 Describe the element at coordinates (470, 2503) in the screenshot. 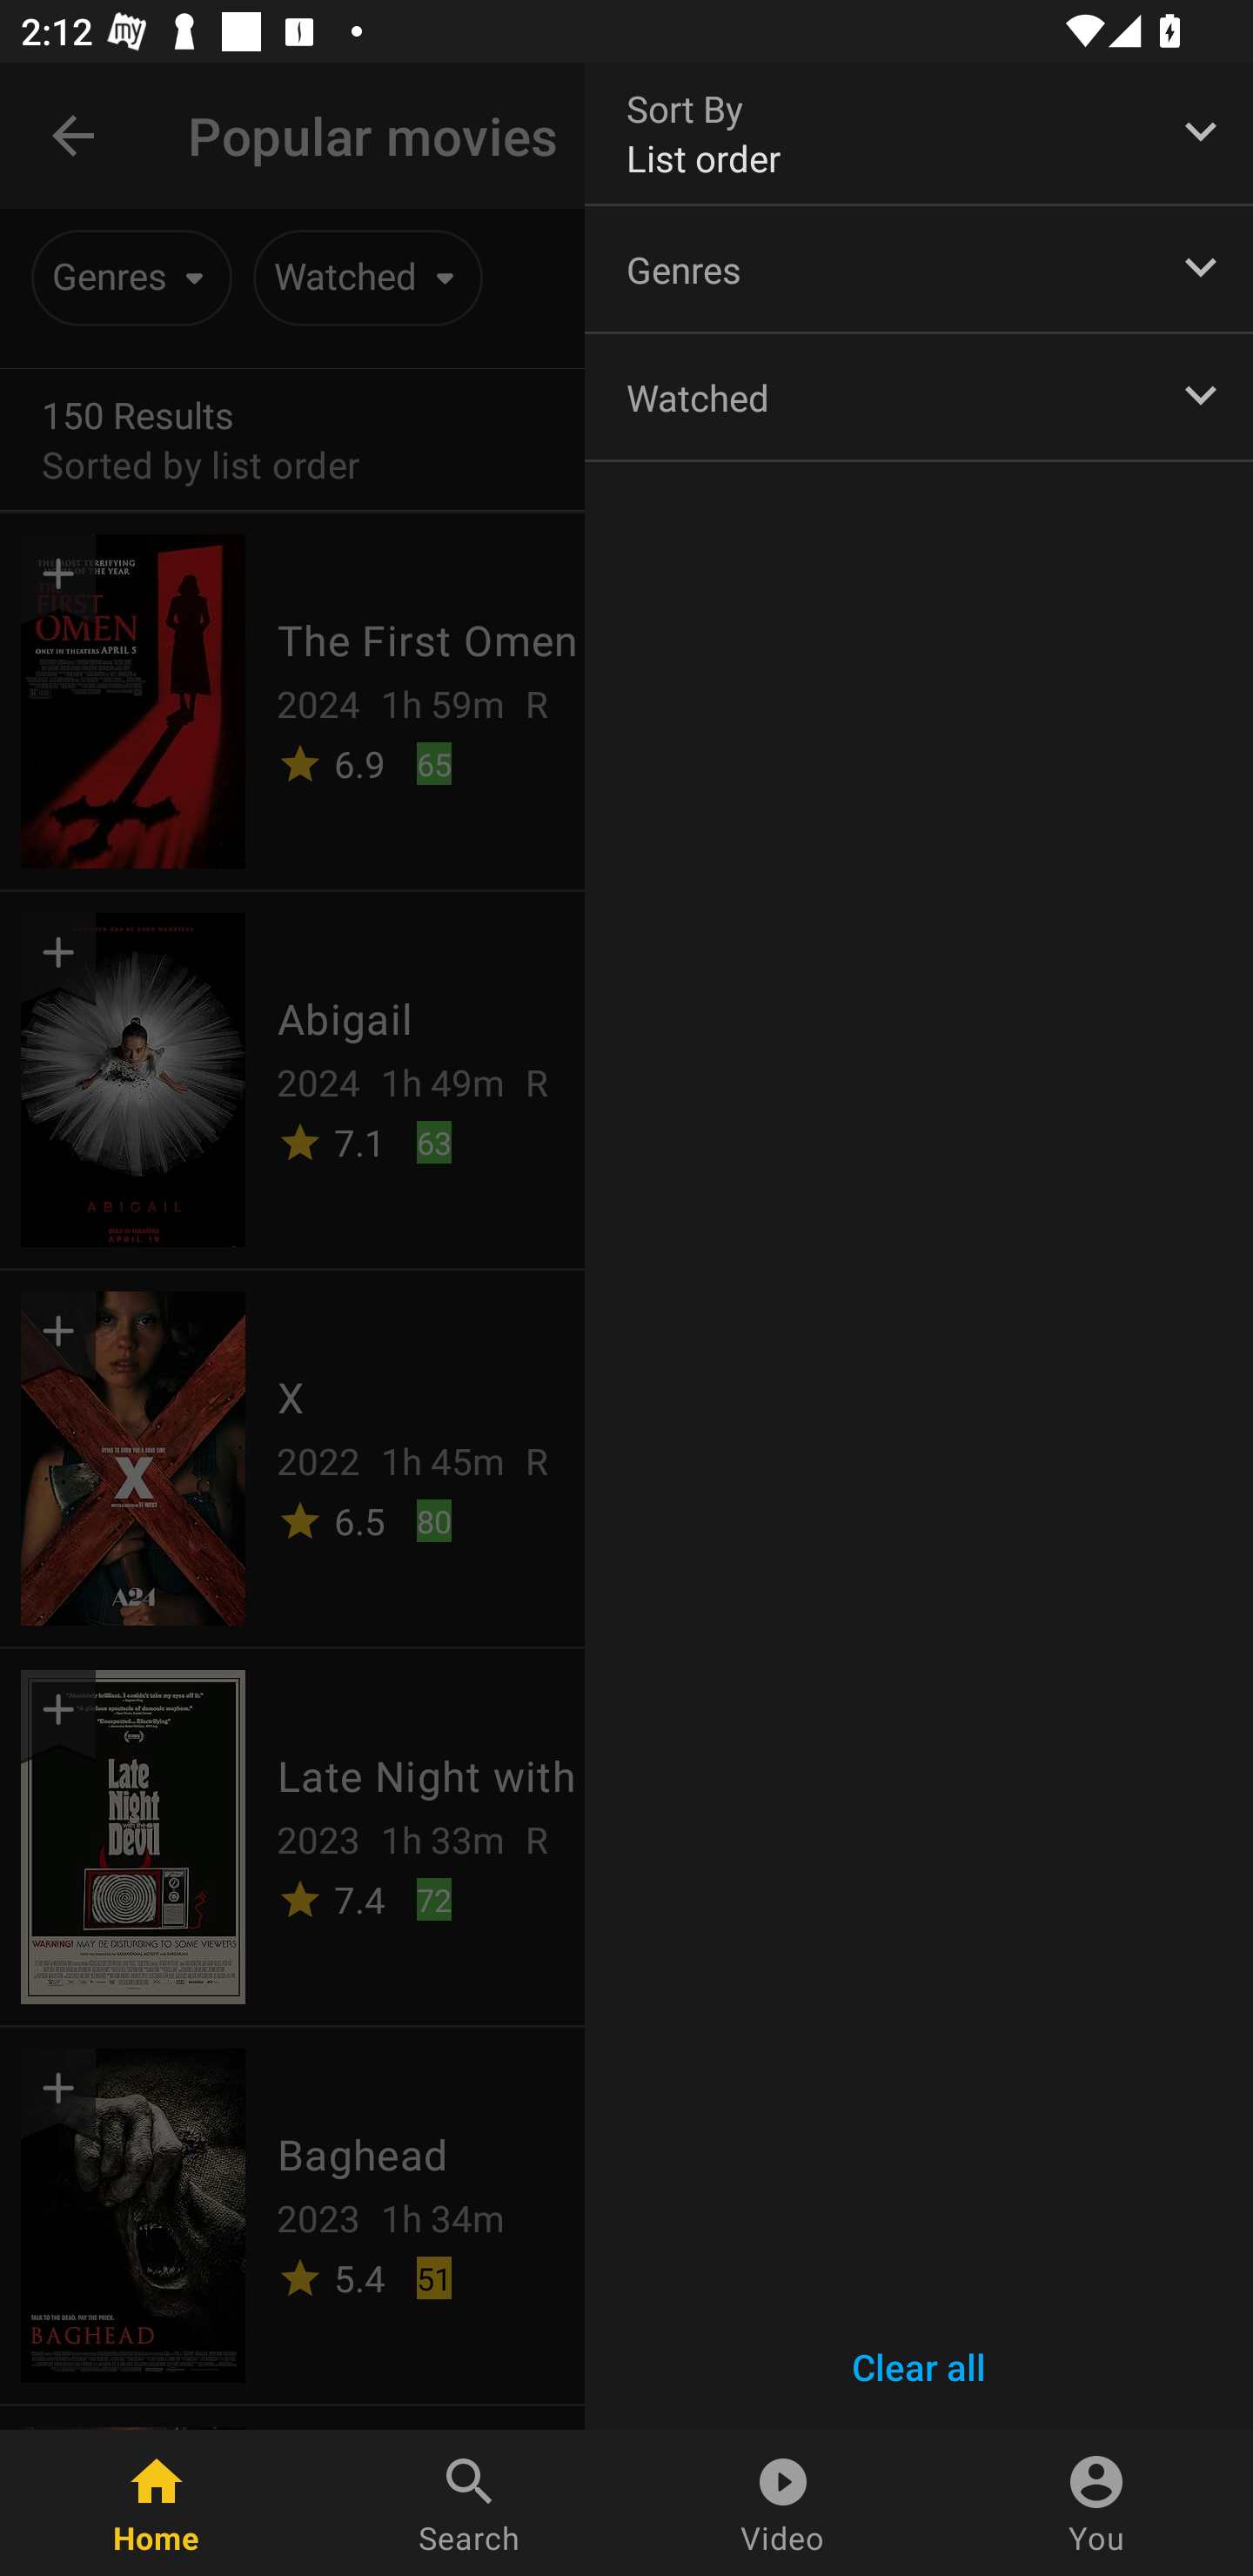

I see `Search` at that location.